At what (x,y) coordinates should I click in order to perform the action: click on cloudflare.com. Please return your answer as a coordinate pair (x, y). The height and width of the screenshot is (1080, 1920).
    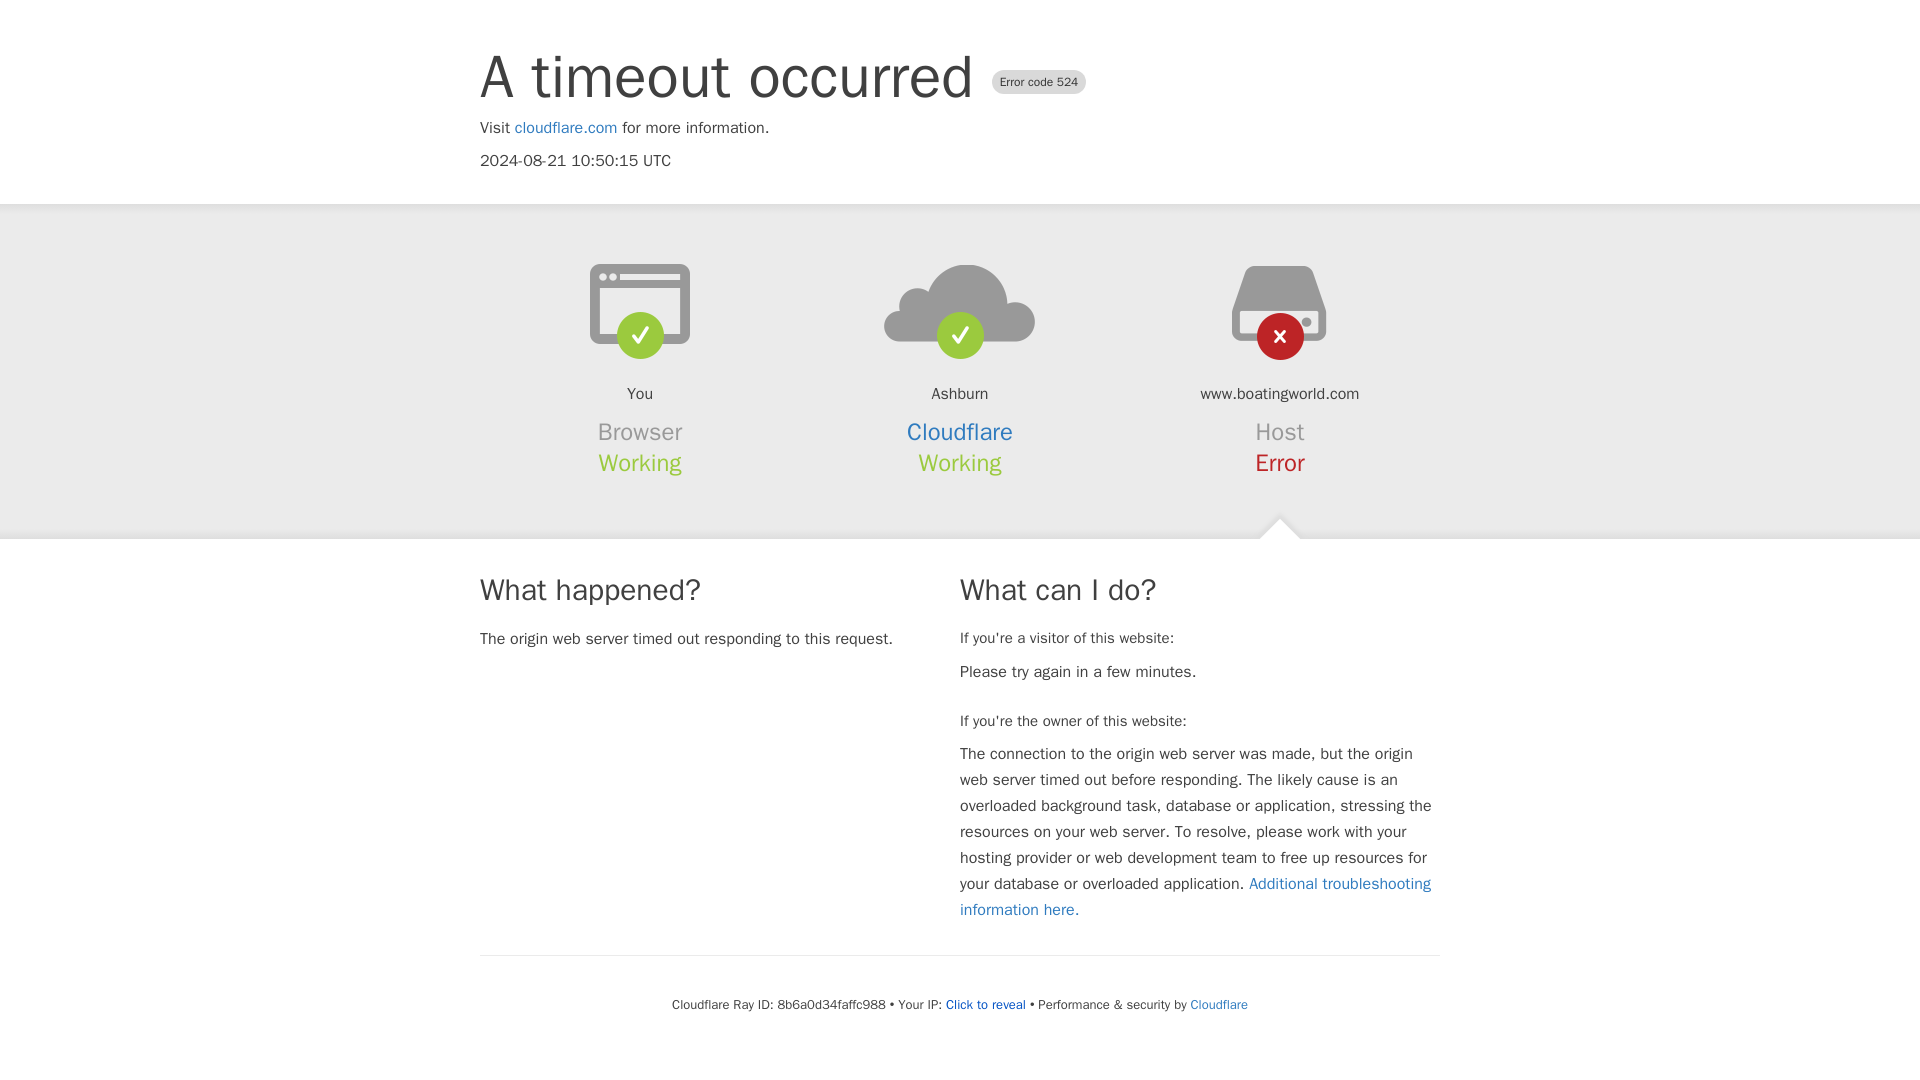
    Looking at the image, I should click on (566, 128).